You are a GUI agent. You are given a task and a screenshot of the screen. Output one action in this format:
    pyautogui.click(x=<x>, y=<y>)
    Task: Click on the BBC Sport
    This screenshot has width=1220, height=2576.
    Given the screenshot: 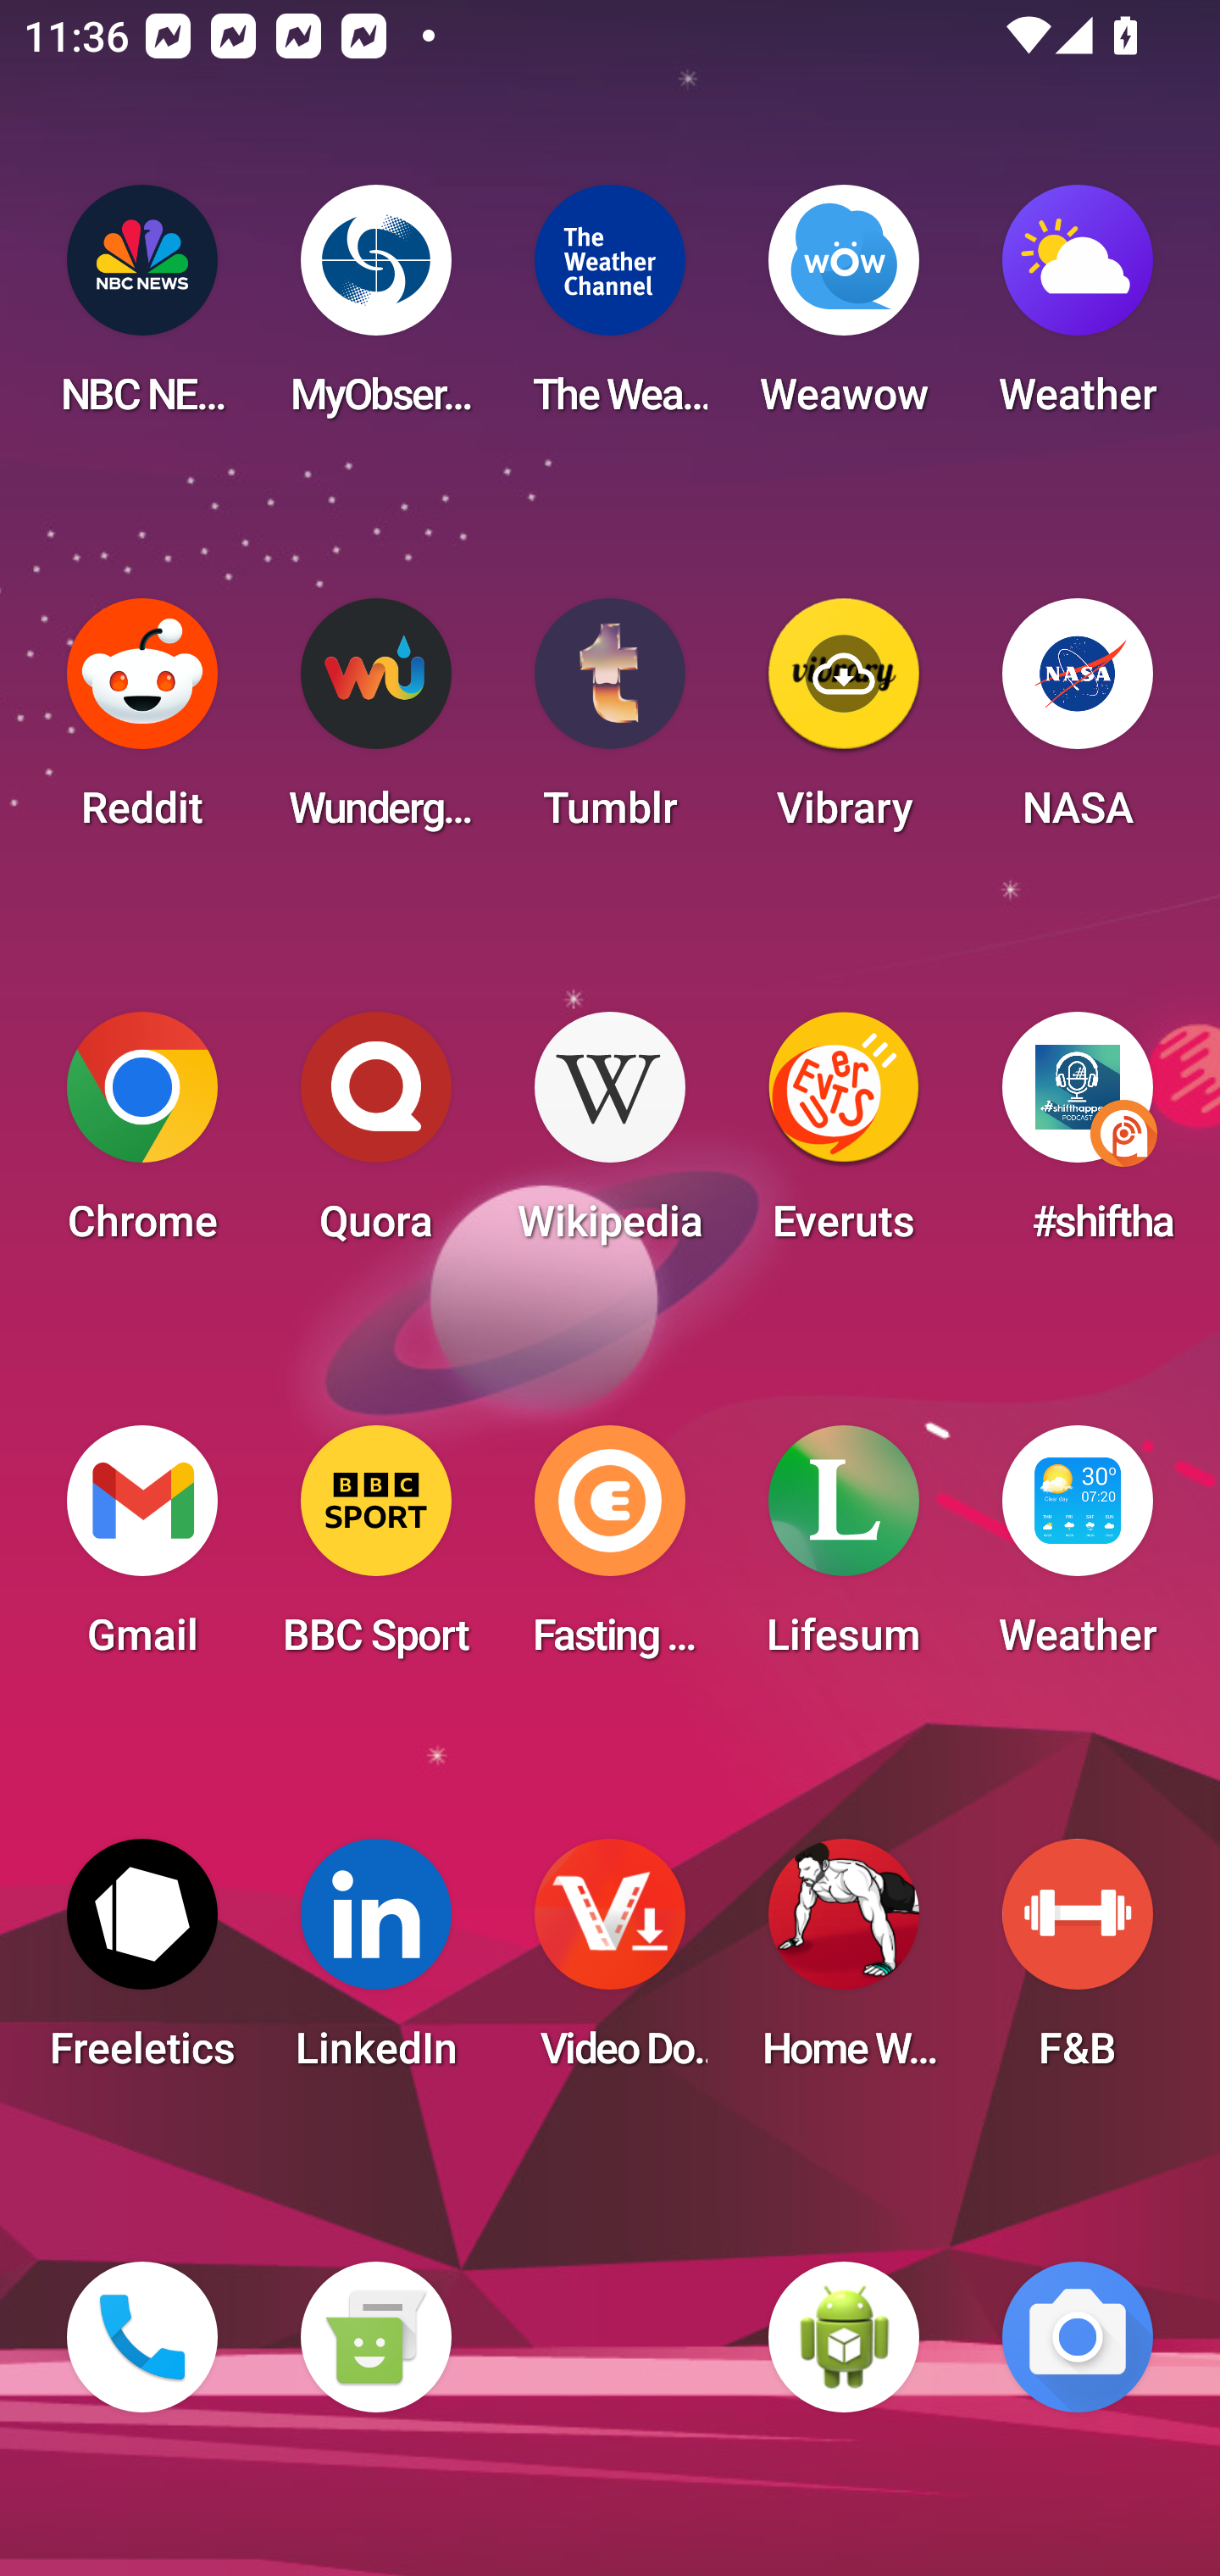 What is the action you would take?
    pyautogui.click(x=375, y=1551)
    